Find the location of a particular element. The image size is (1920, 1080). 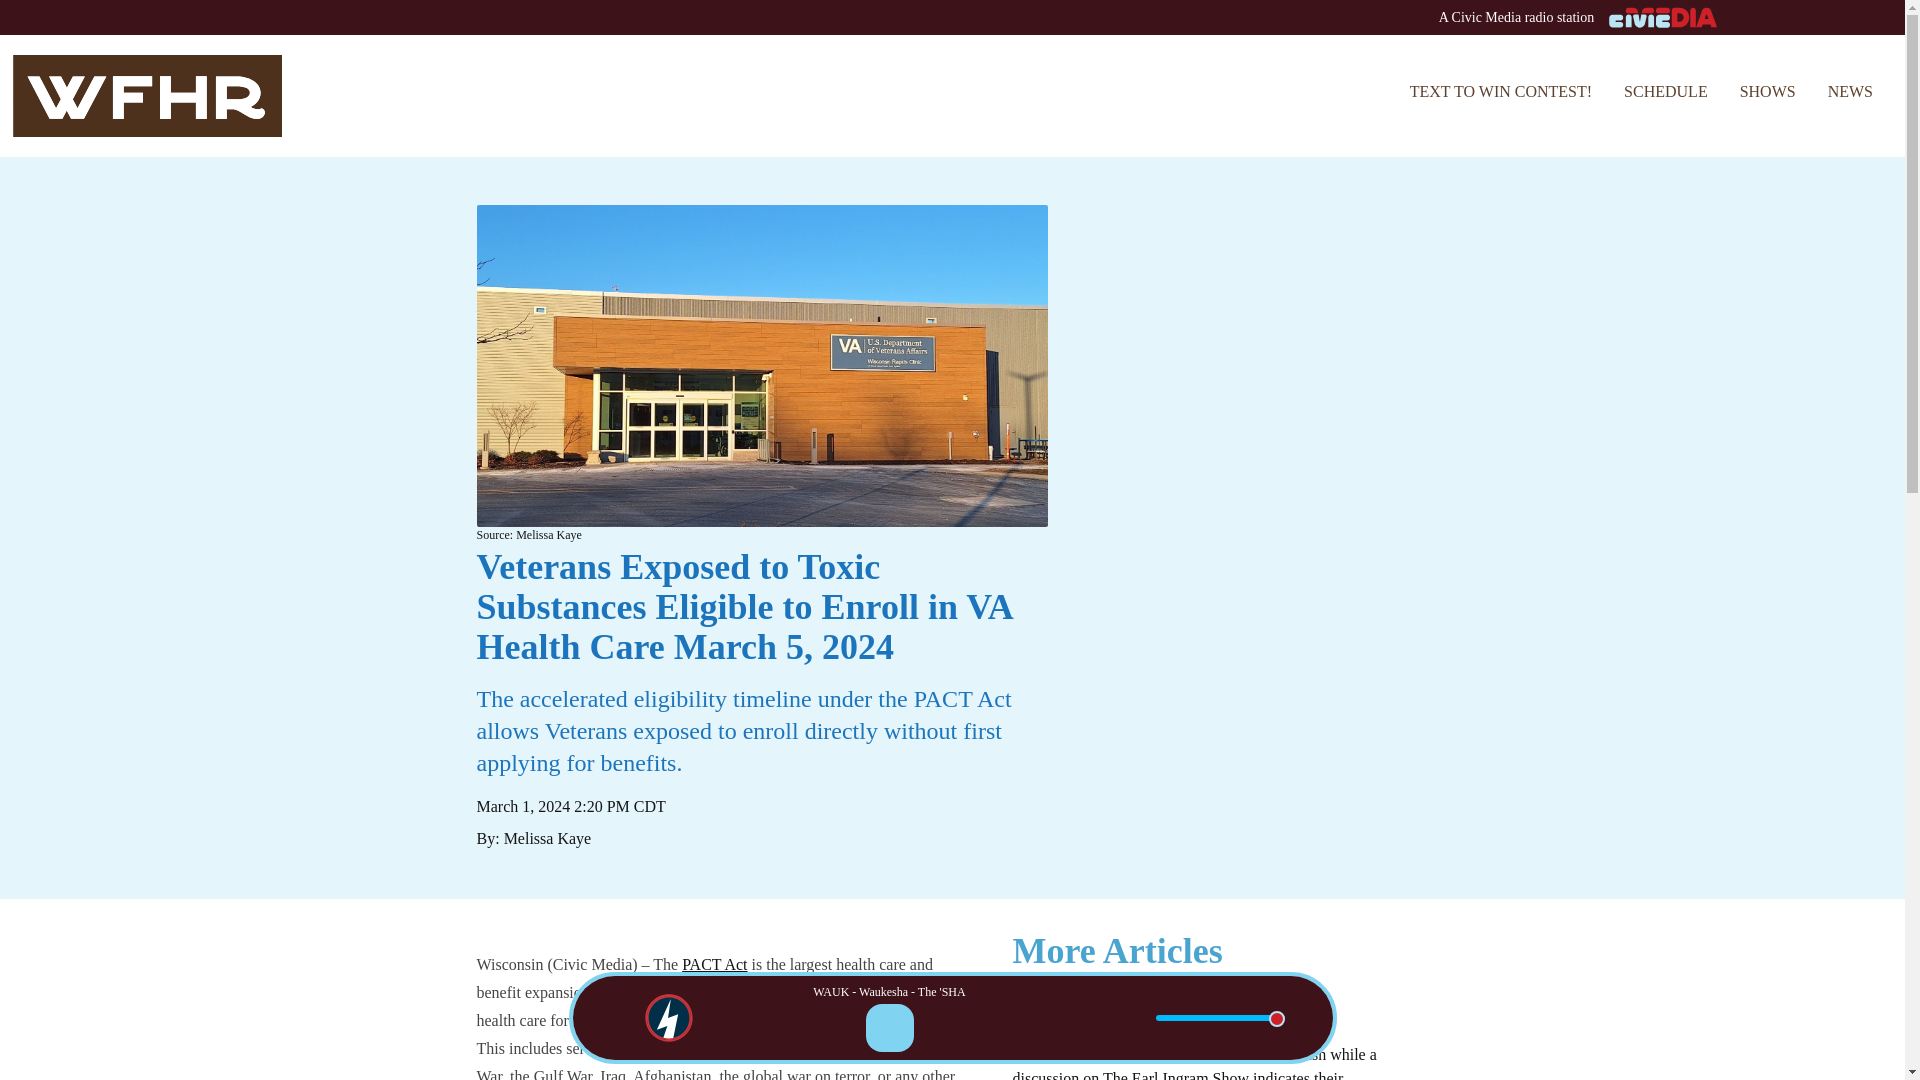

A Civic Media radio station is located at coordinates (952, 18).